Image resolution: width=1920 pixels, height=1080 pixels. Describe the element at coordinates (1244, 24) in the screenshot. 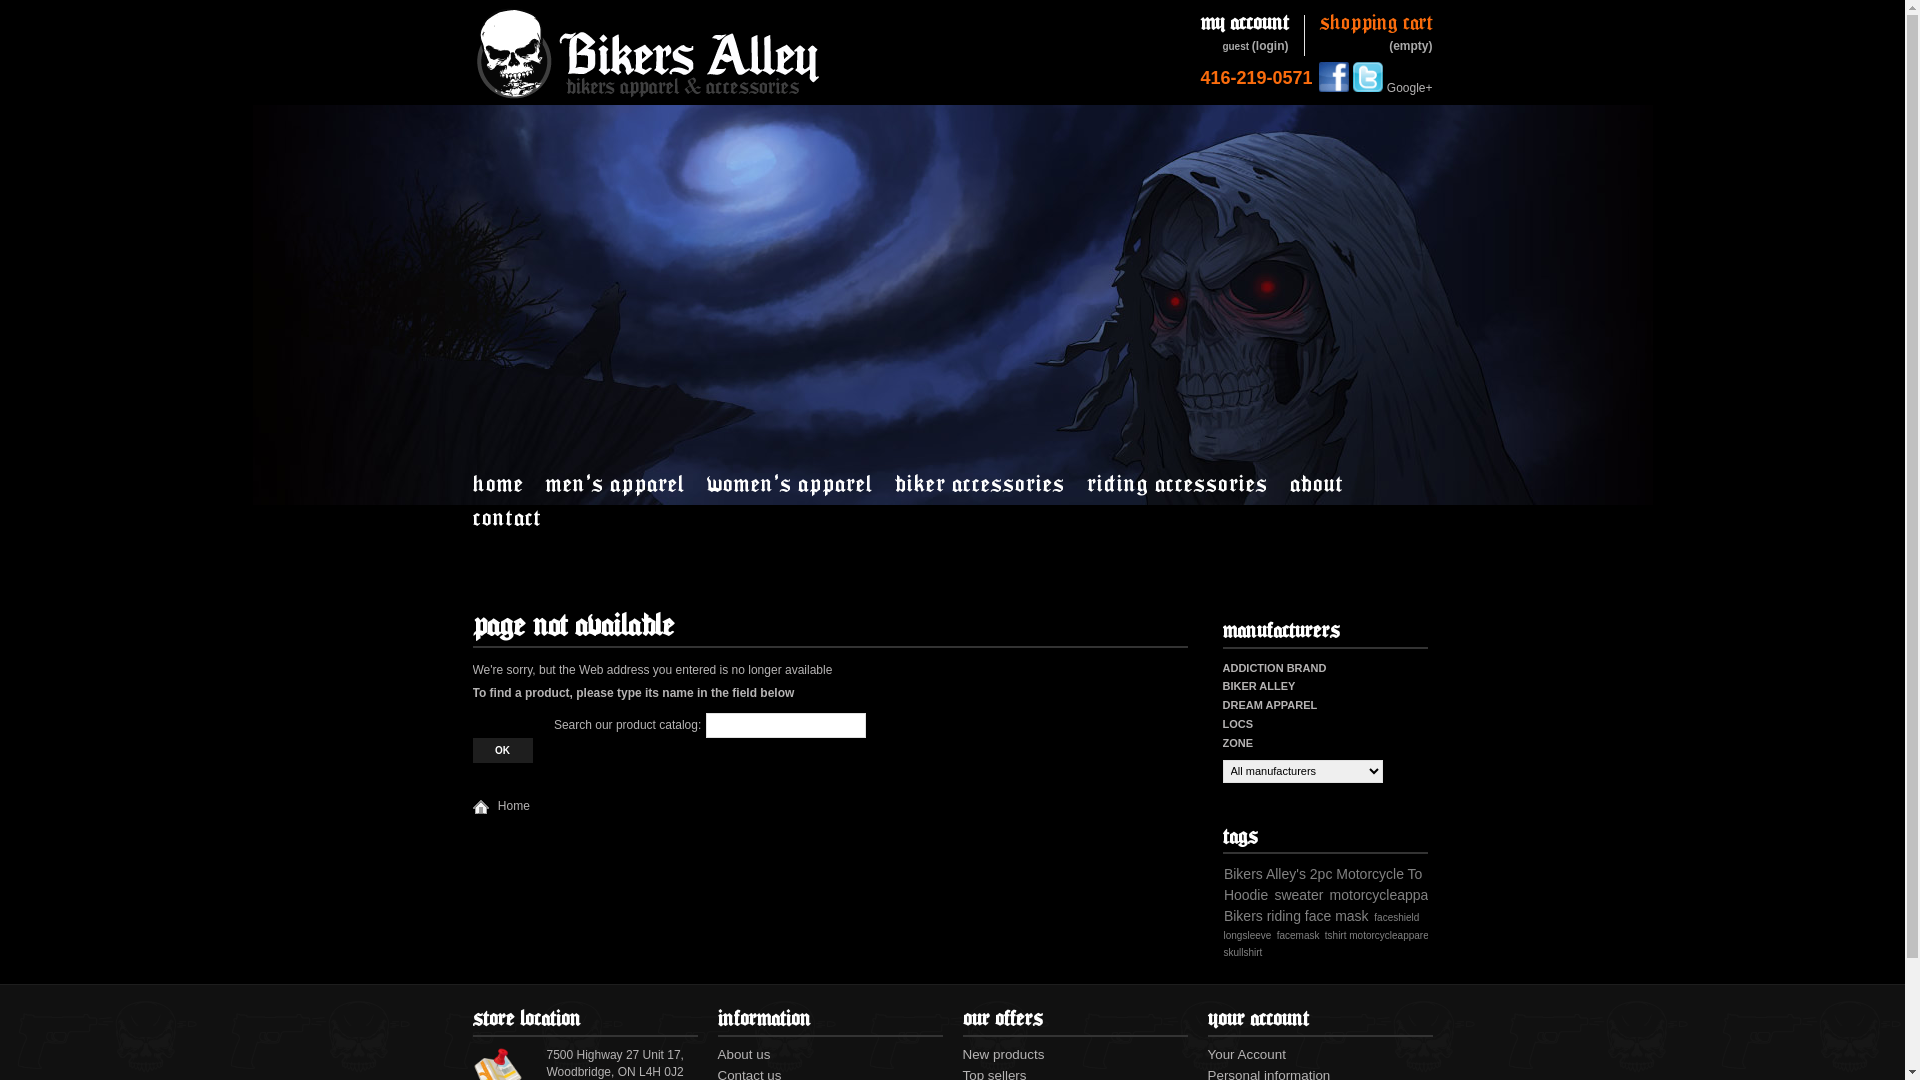

I see `my account` at that location.